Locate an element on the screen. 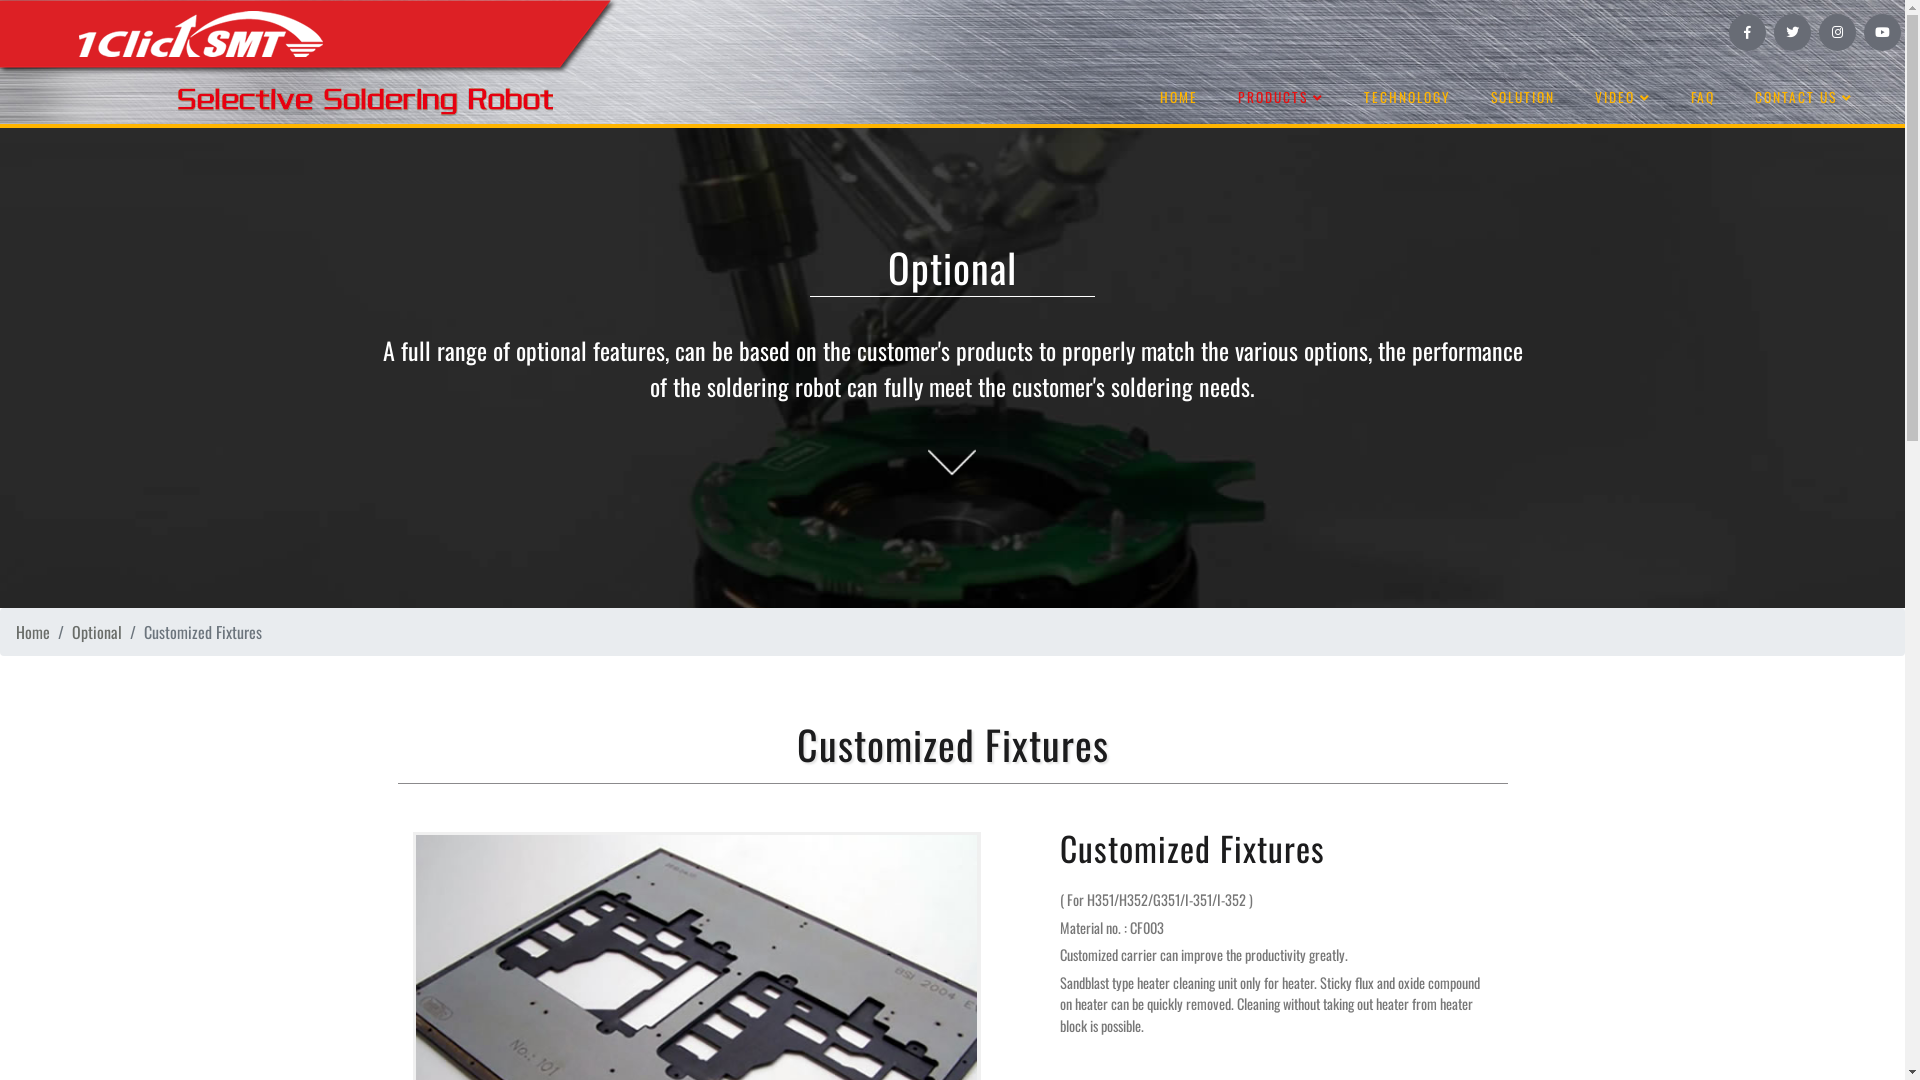  VIDEO is located at coordinates (1623, 98).